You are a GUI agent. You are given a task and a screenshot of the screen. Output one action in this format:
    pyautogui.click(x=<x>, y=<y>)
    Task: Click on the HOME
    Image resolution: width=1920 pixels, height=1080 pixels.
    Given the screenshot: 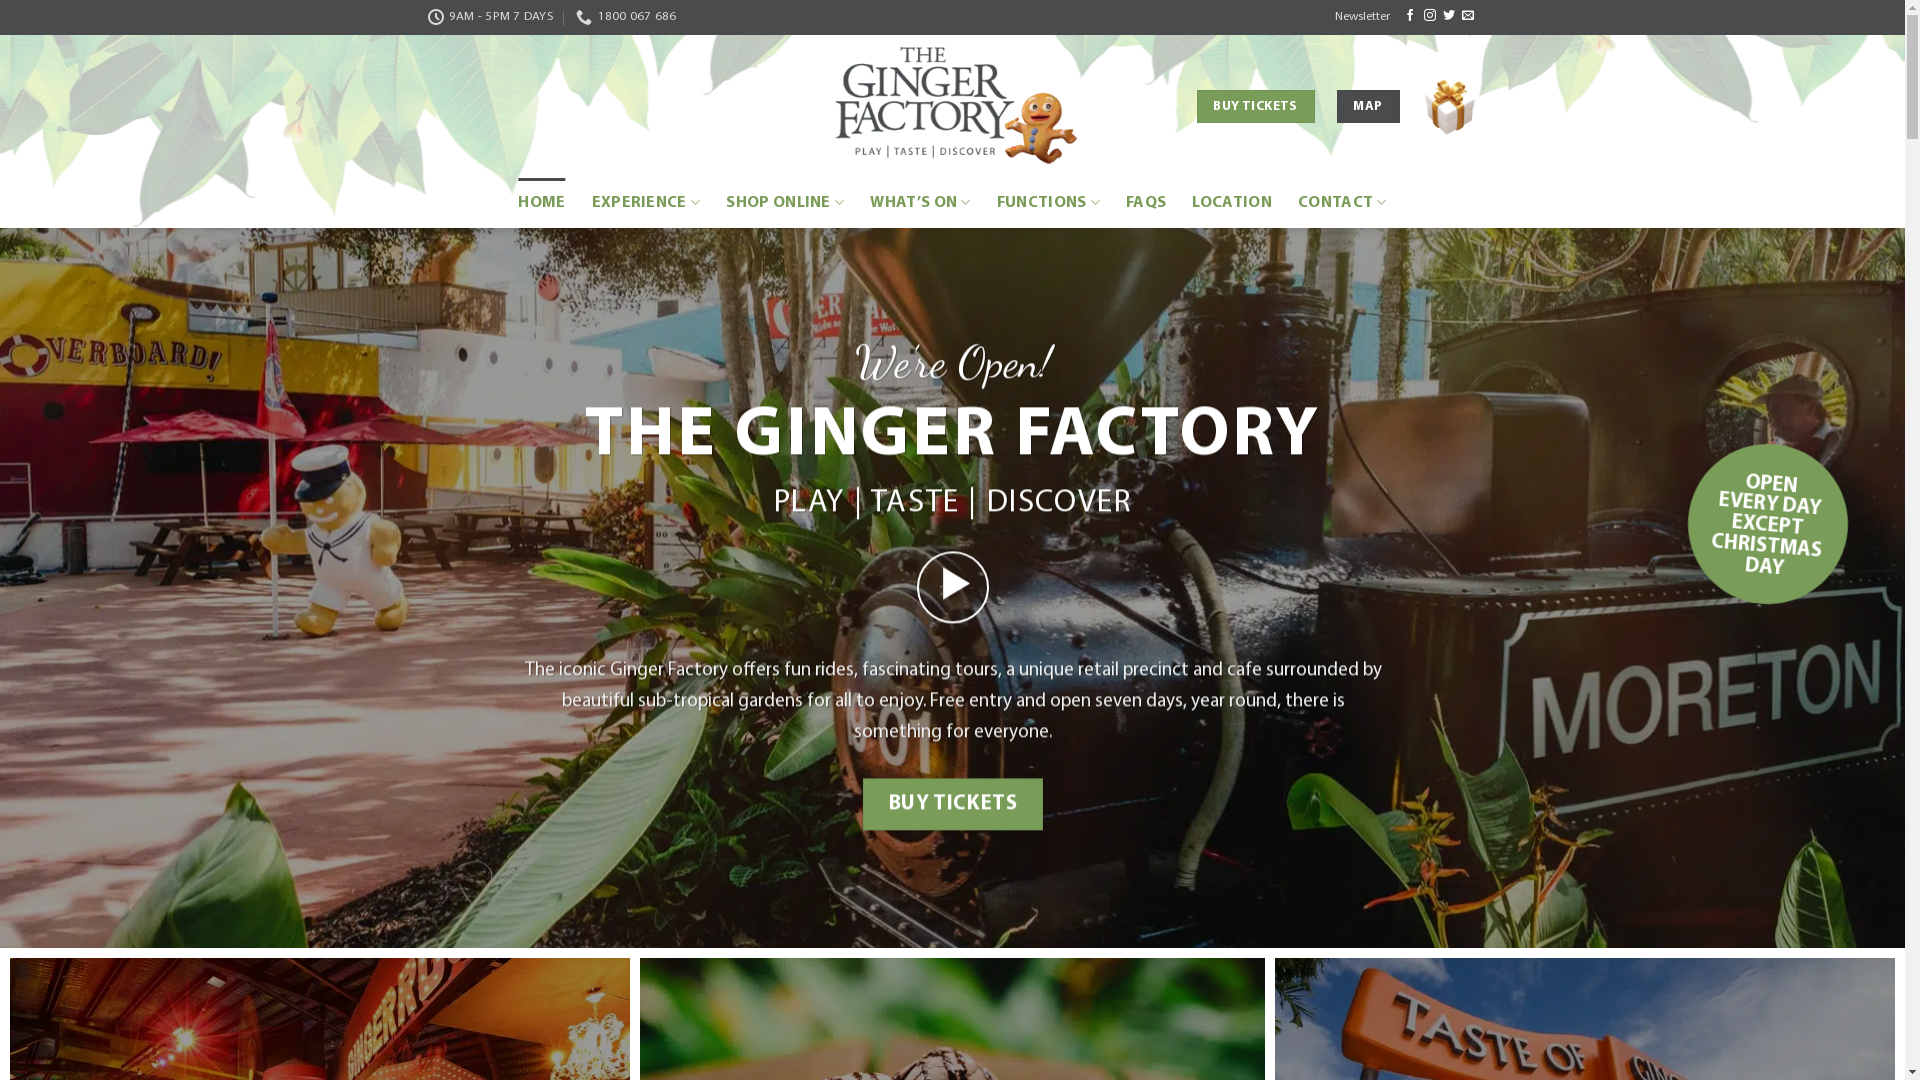 What is the action you would take?
    pyautogui.click(x=542, y=203)
    